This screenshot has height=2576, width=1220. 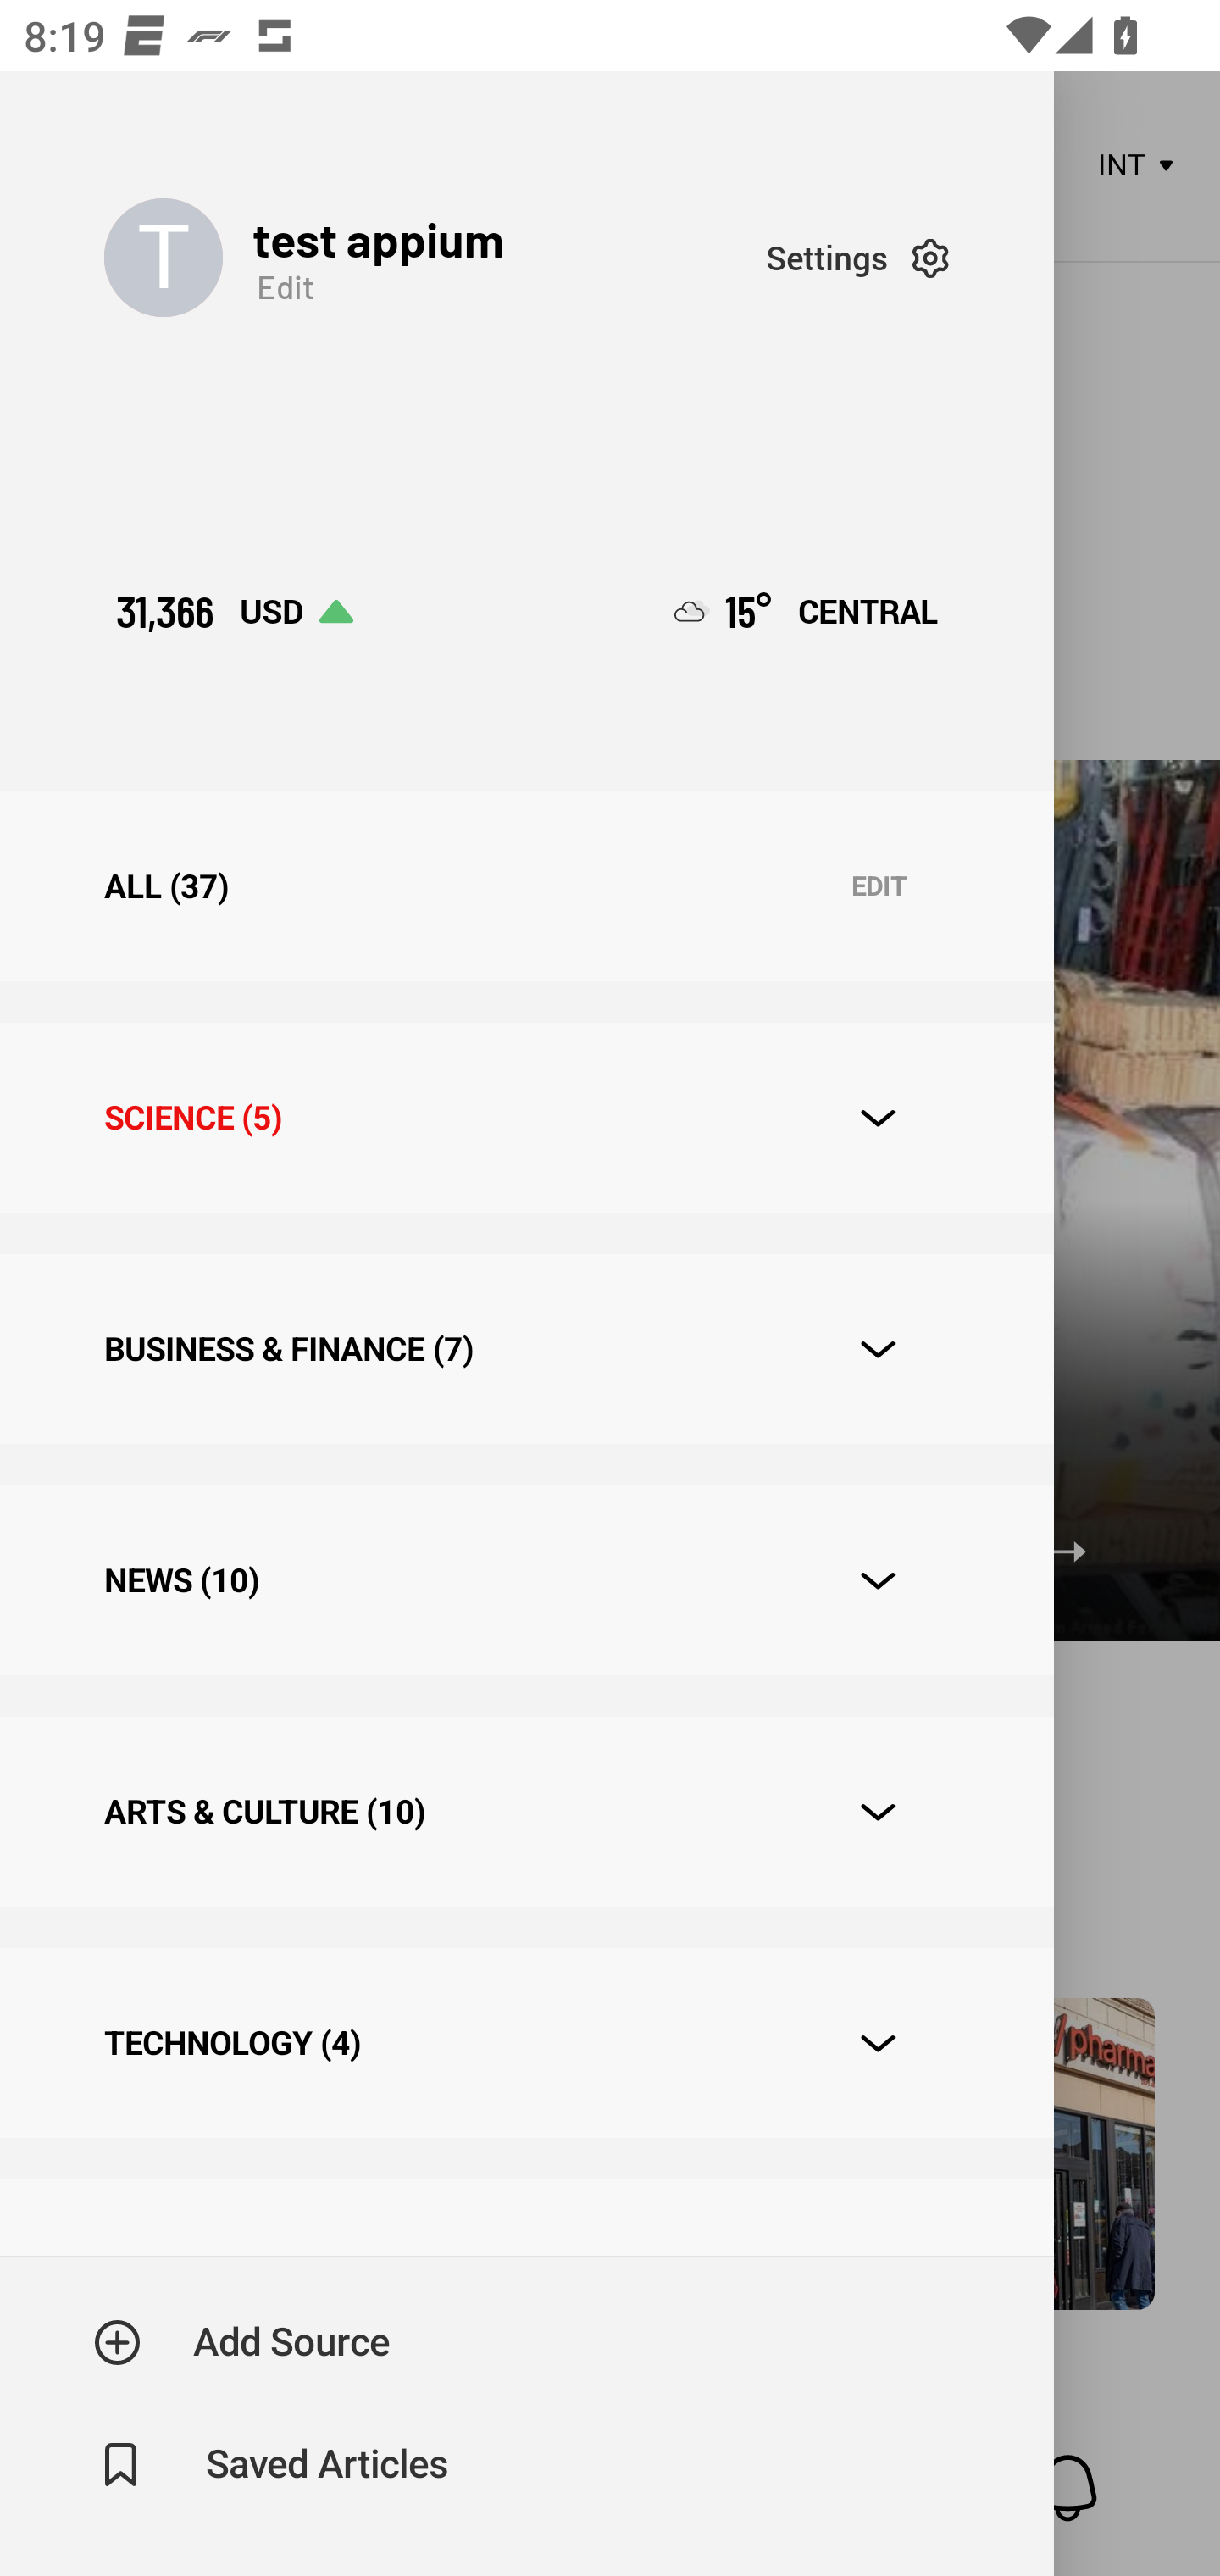 I want to click on NEWS  (10) Expand Button, so click(x=526, y=1580).